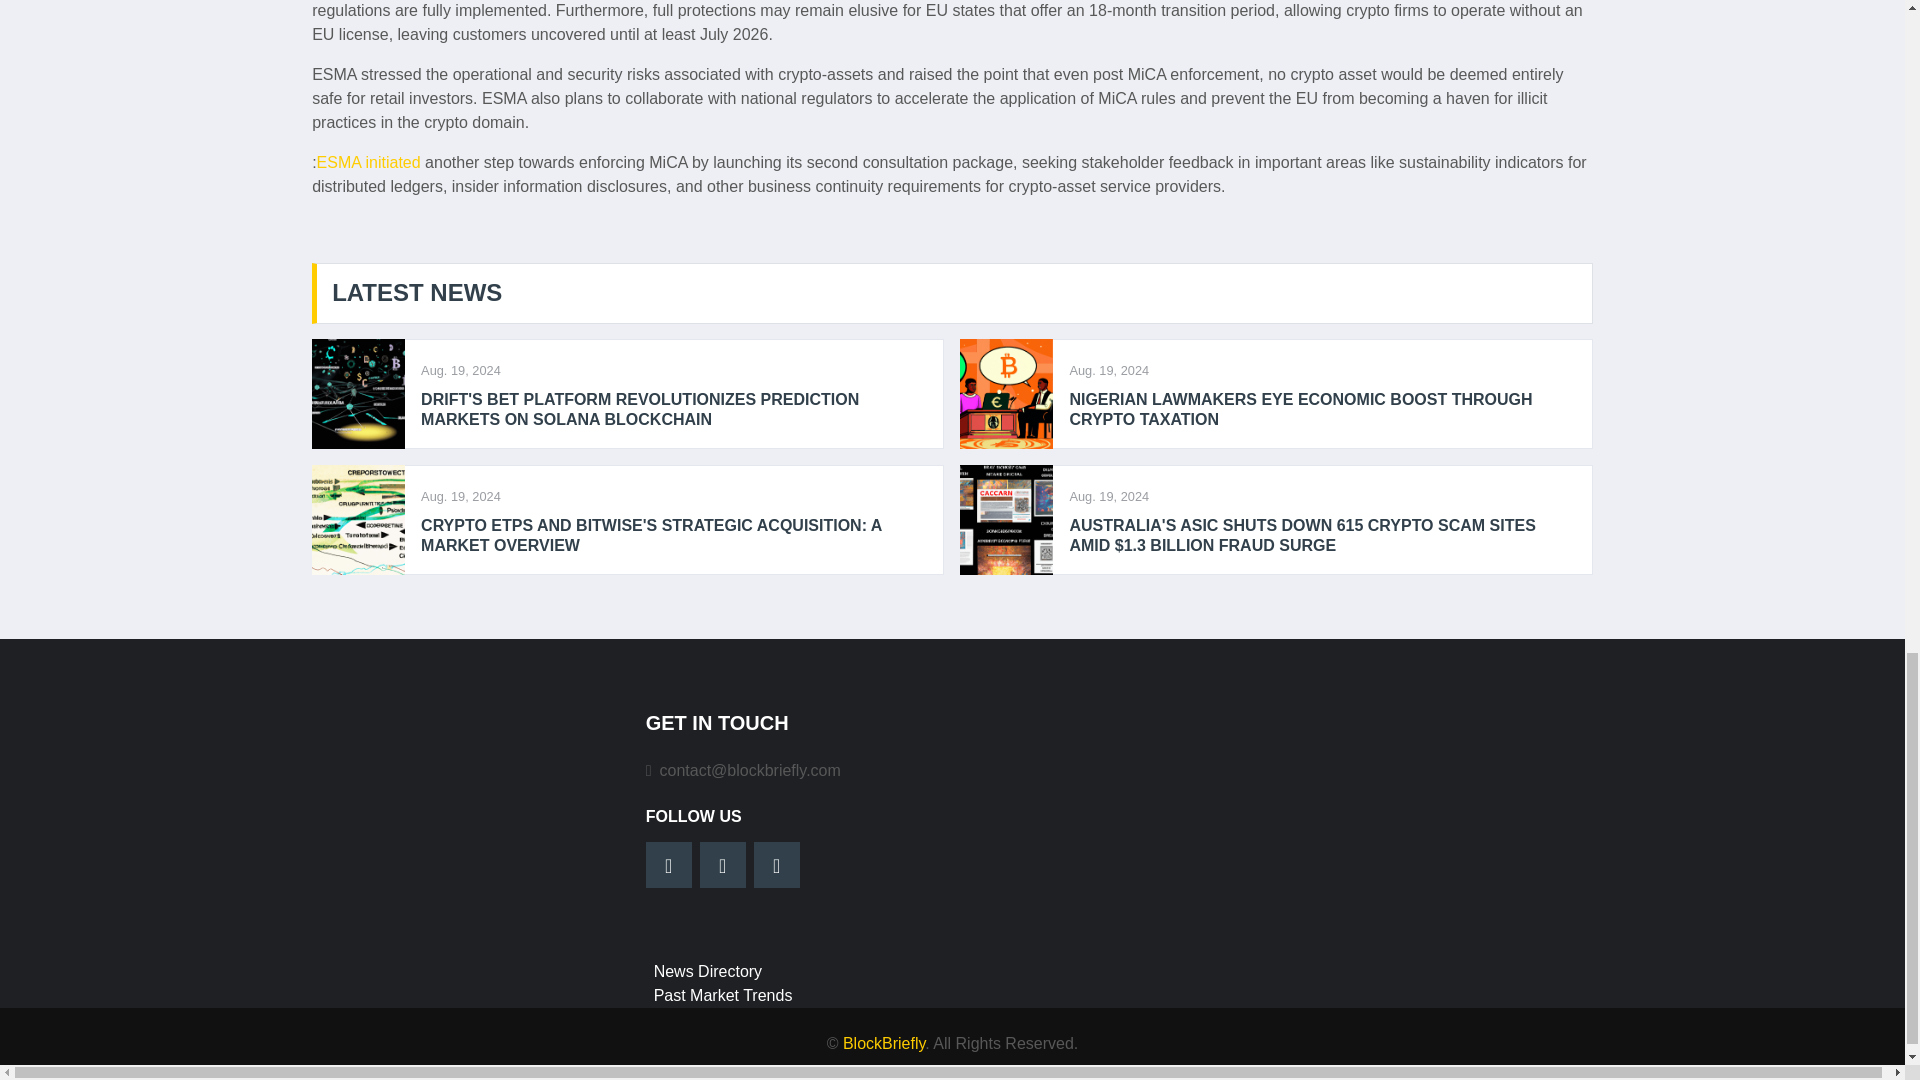 Image resolution: width=1920 pixels, height=1080 pixels. I want to click on Aug. 19, 2024, so click(460, 496).